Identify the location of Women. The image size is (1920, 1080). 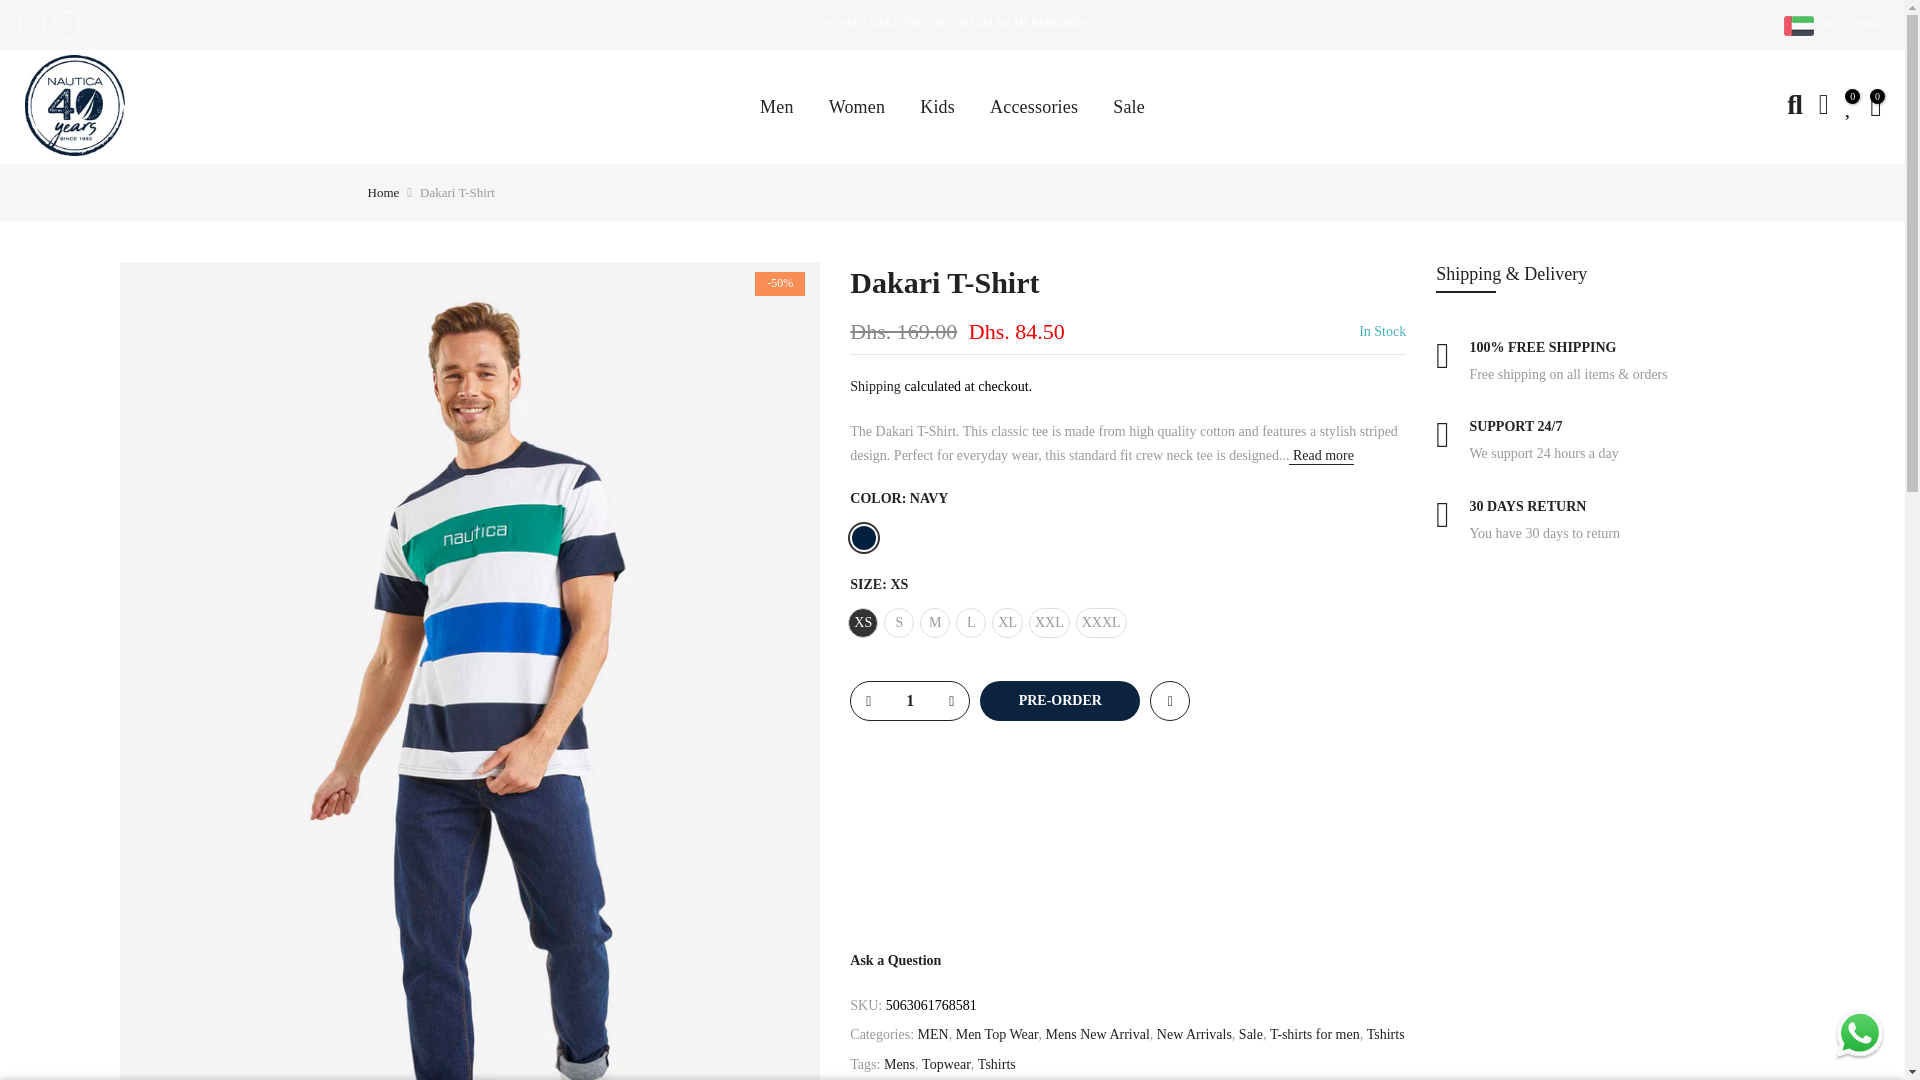
(856, 106).